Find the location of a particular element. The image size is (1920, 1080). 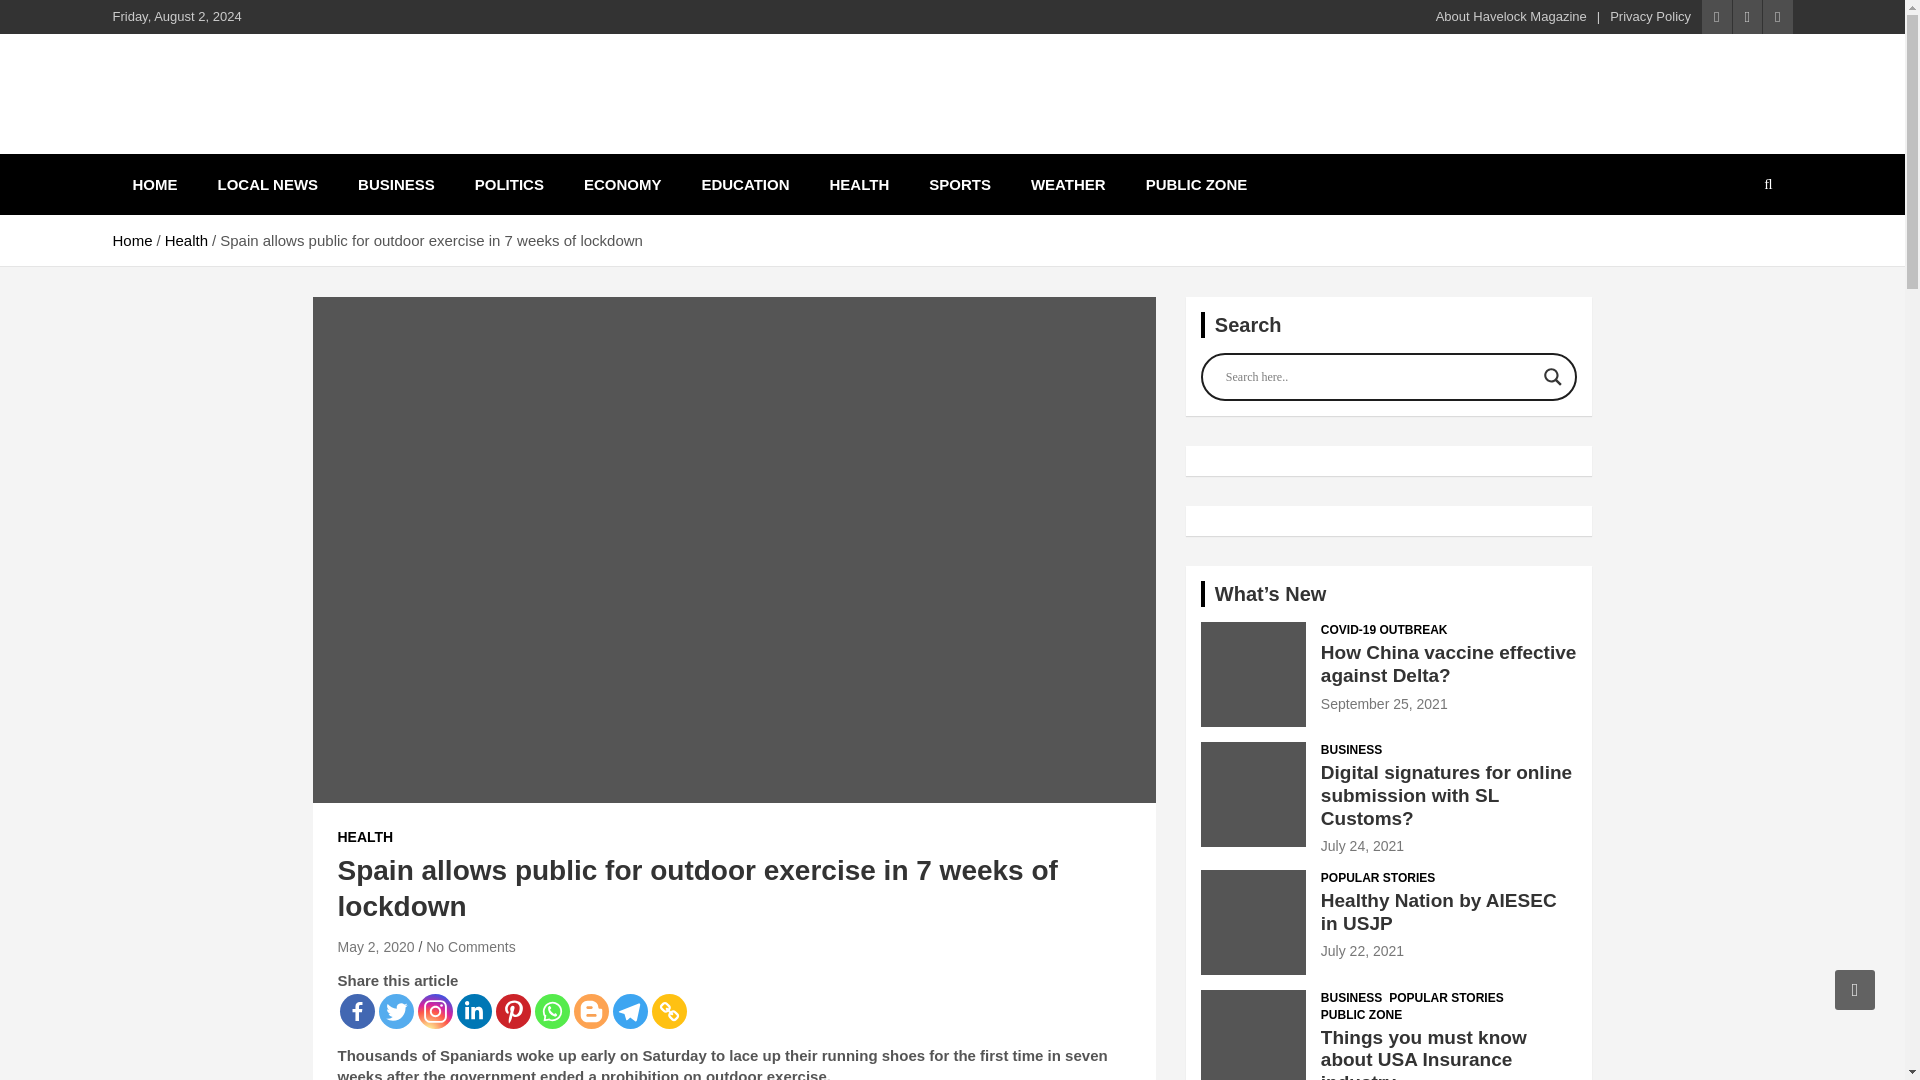

HOME is located at coordinates (154, 184).